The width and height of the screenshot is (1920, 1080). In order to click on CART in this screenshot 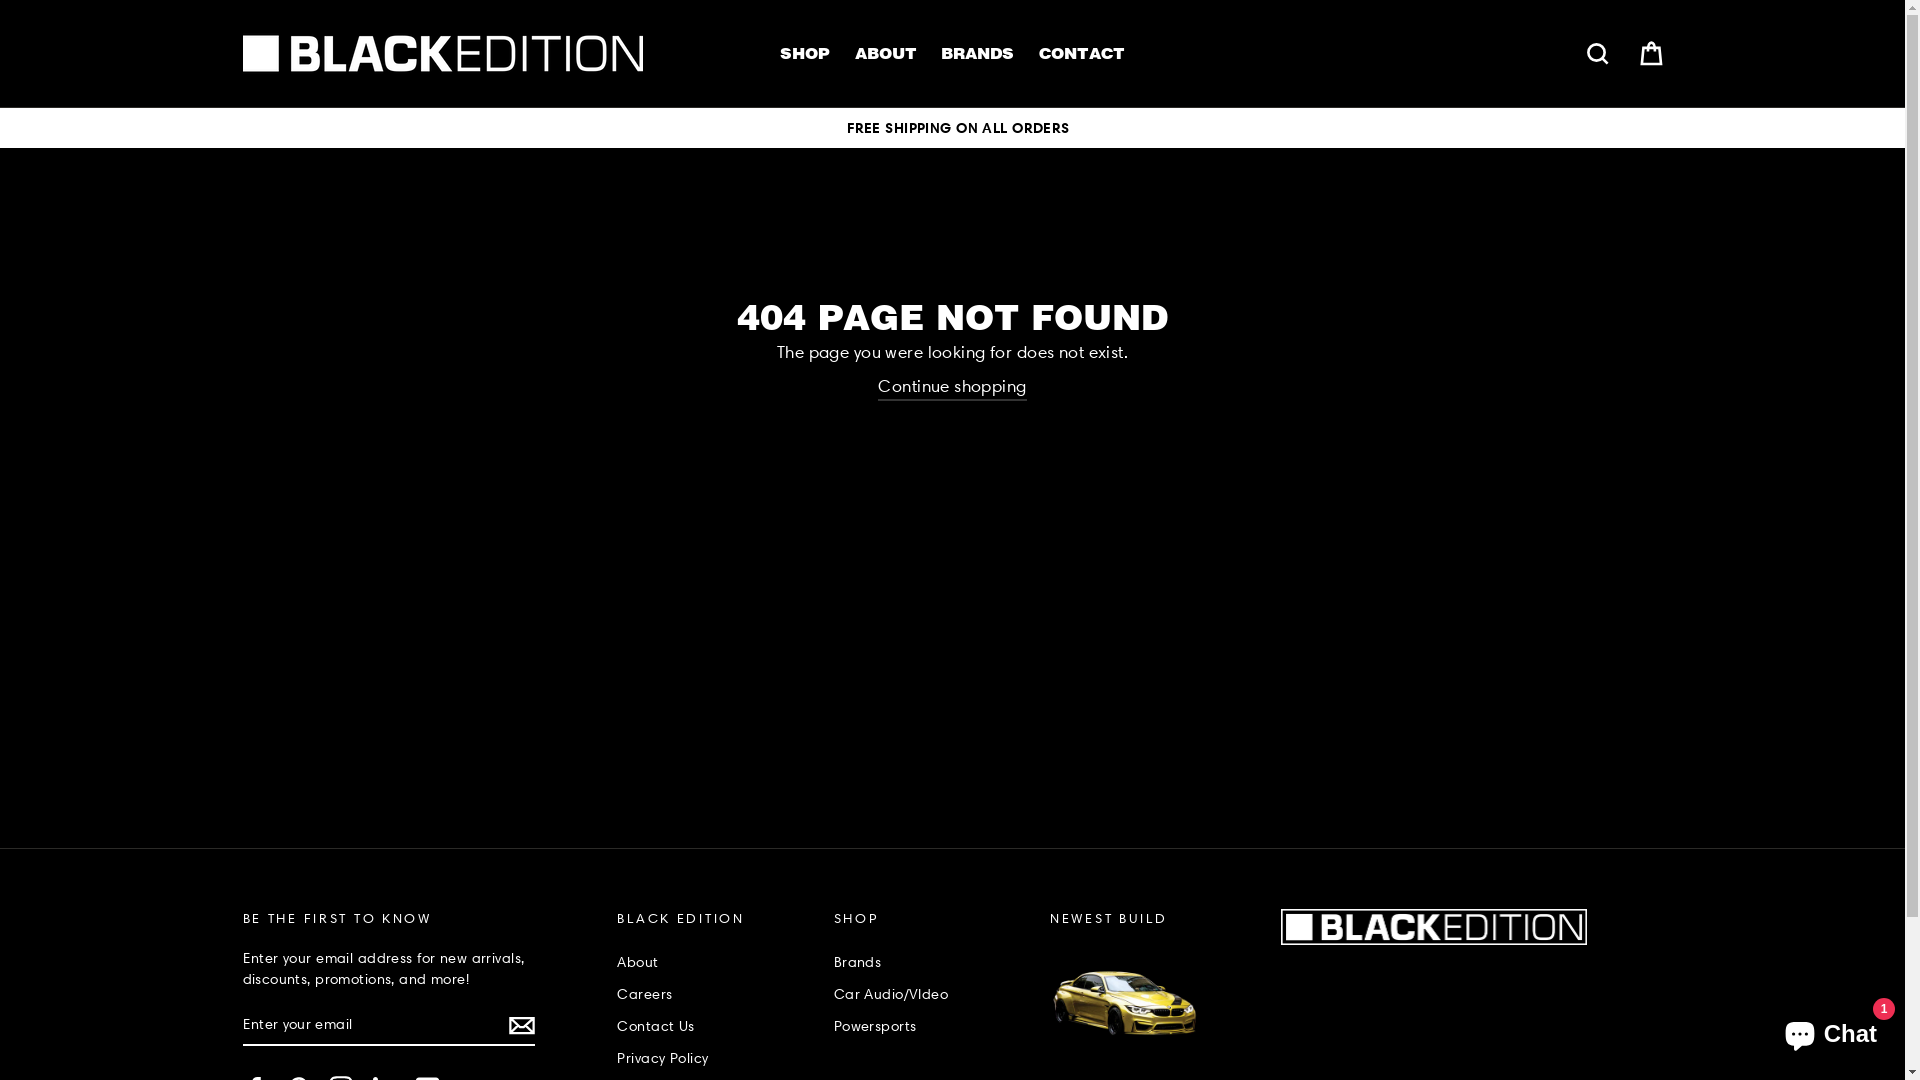, I will do `click(1650, 54)`.